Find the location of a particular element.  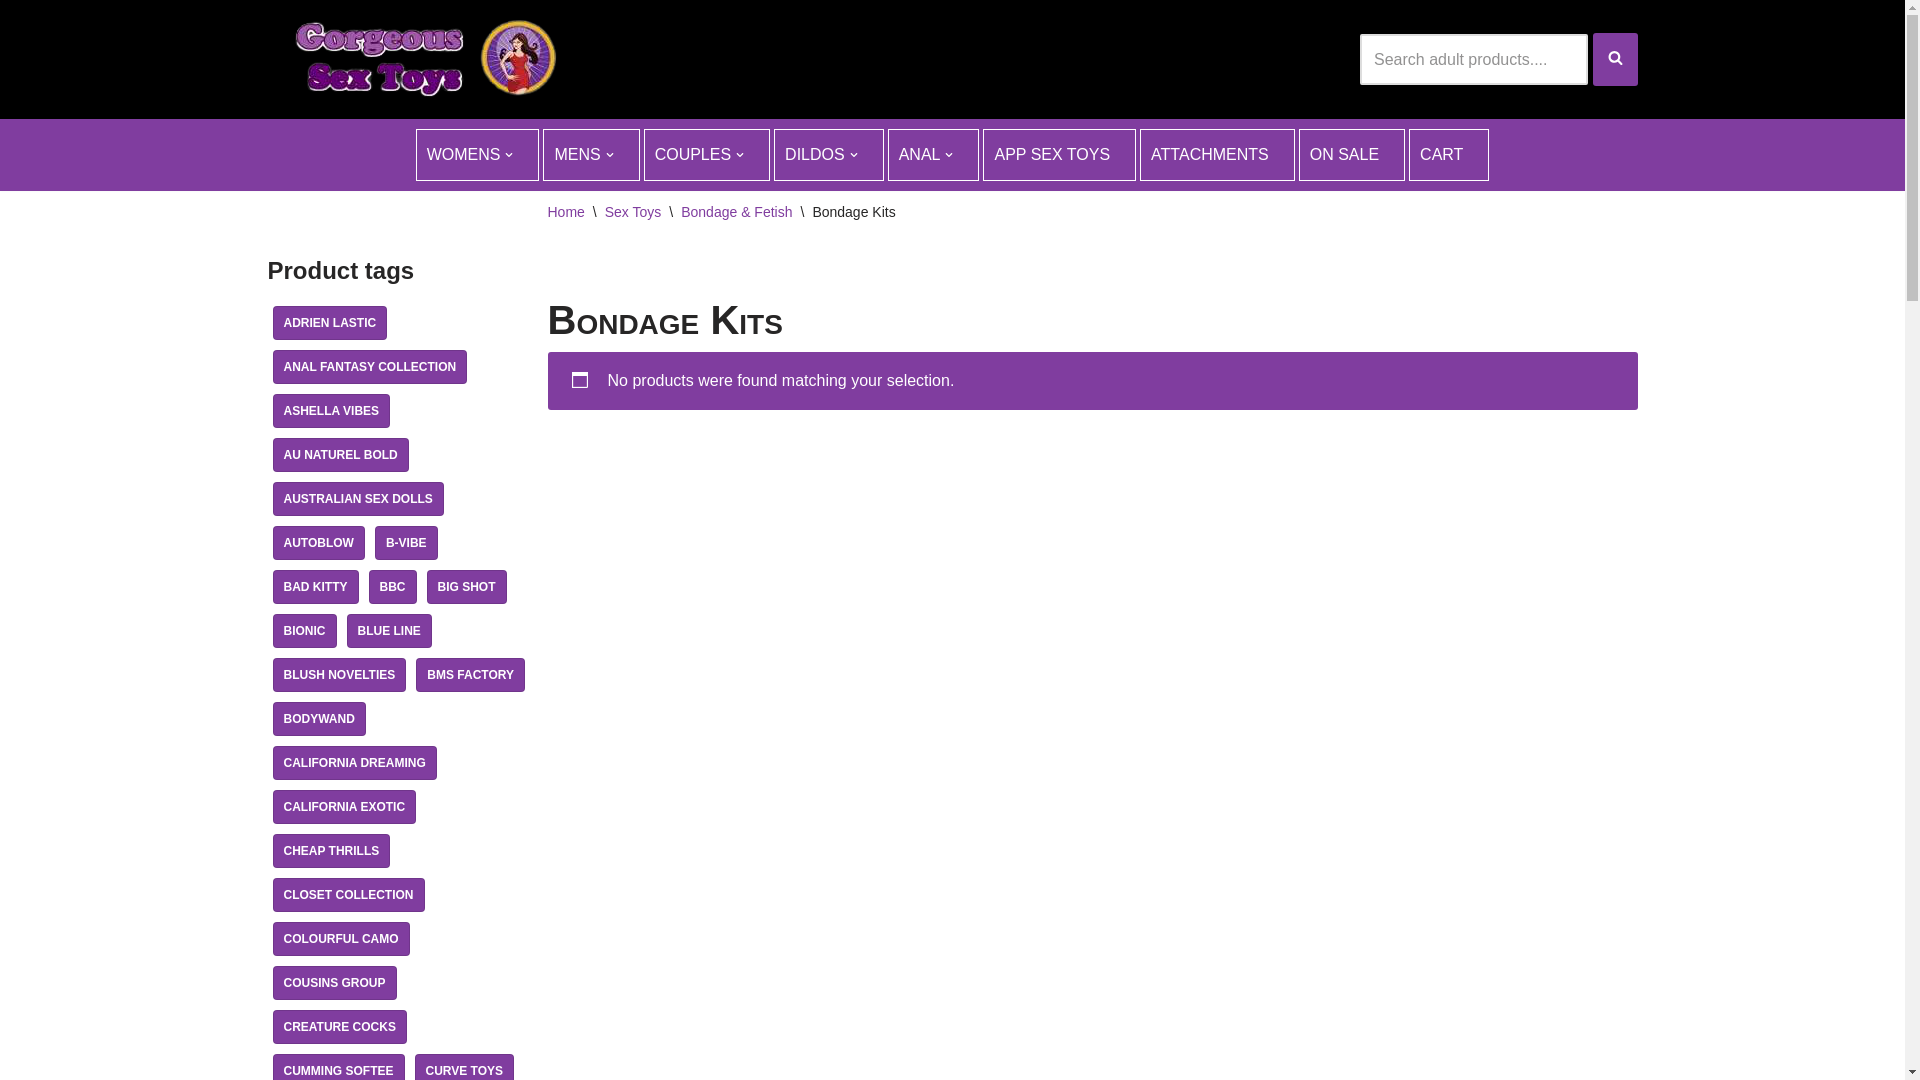

BBC is located at coordinates (392, 587).